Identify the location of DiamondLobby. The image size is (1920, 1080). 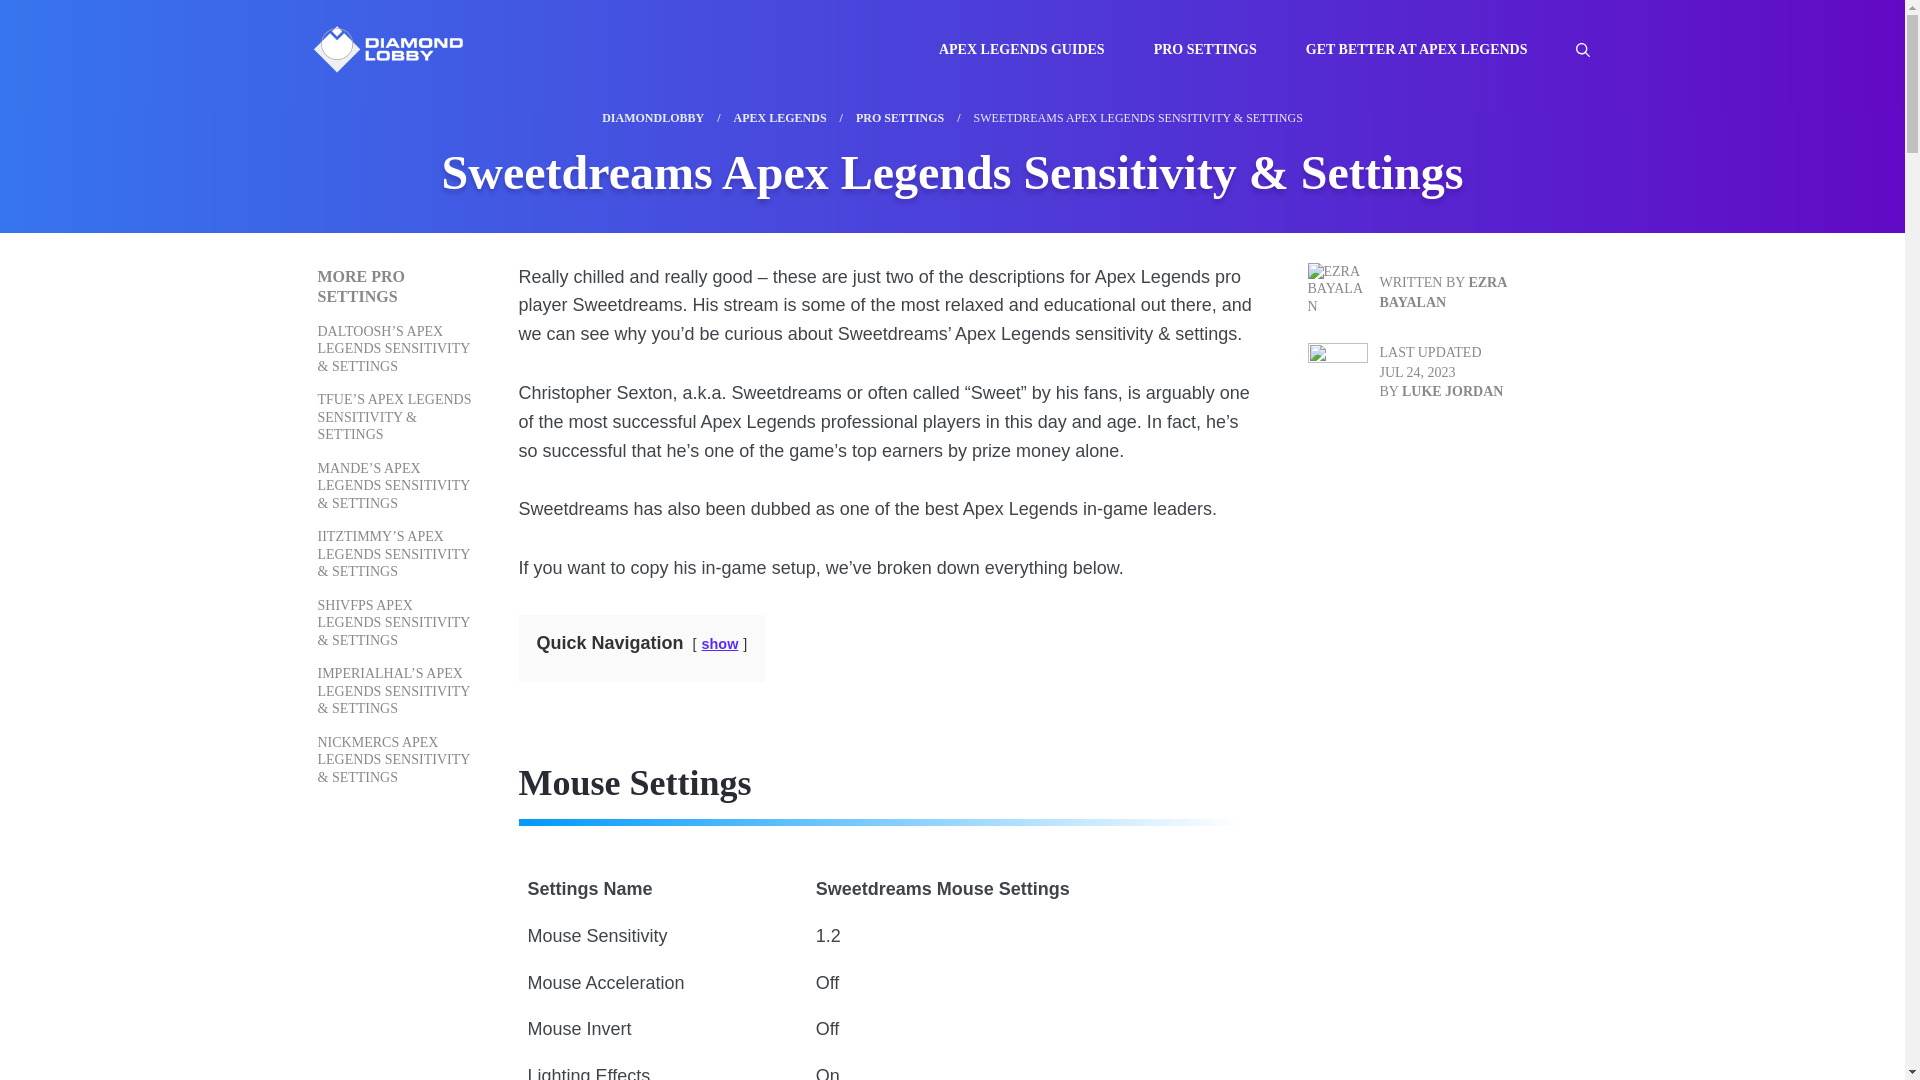
(386, 49).